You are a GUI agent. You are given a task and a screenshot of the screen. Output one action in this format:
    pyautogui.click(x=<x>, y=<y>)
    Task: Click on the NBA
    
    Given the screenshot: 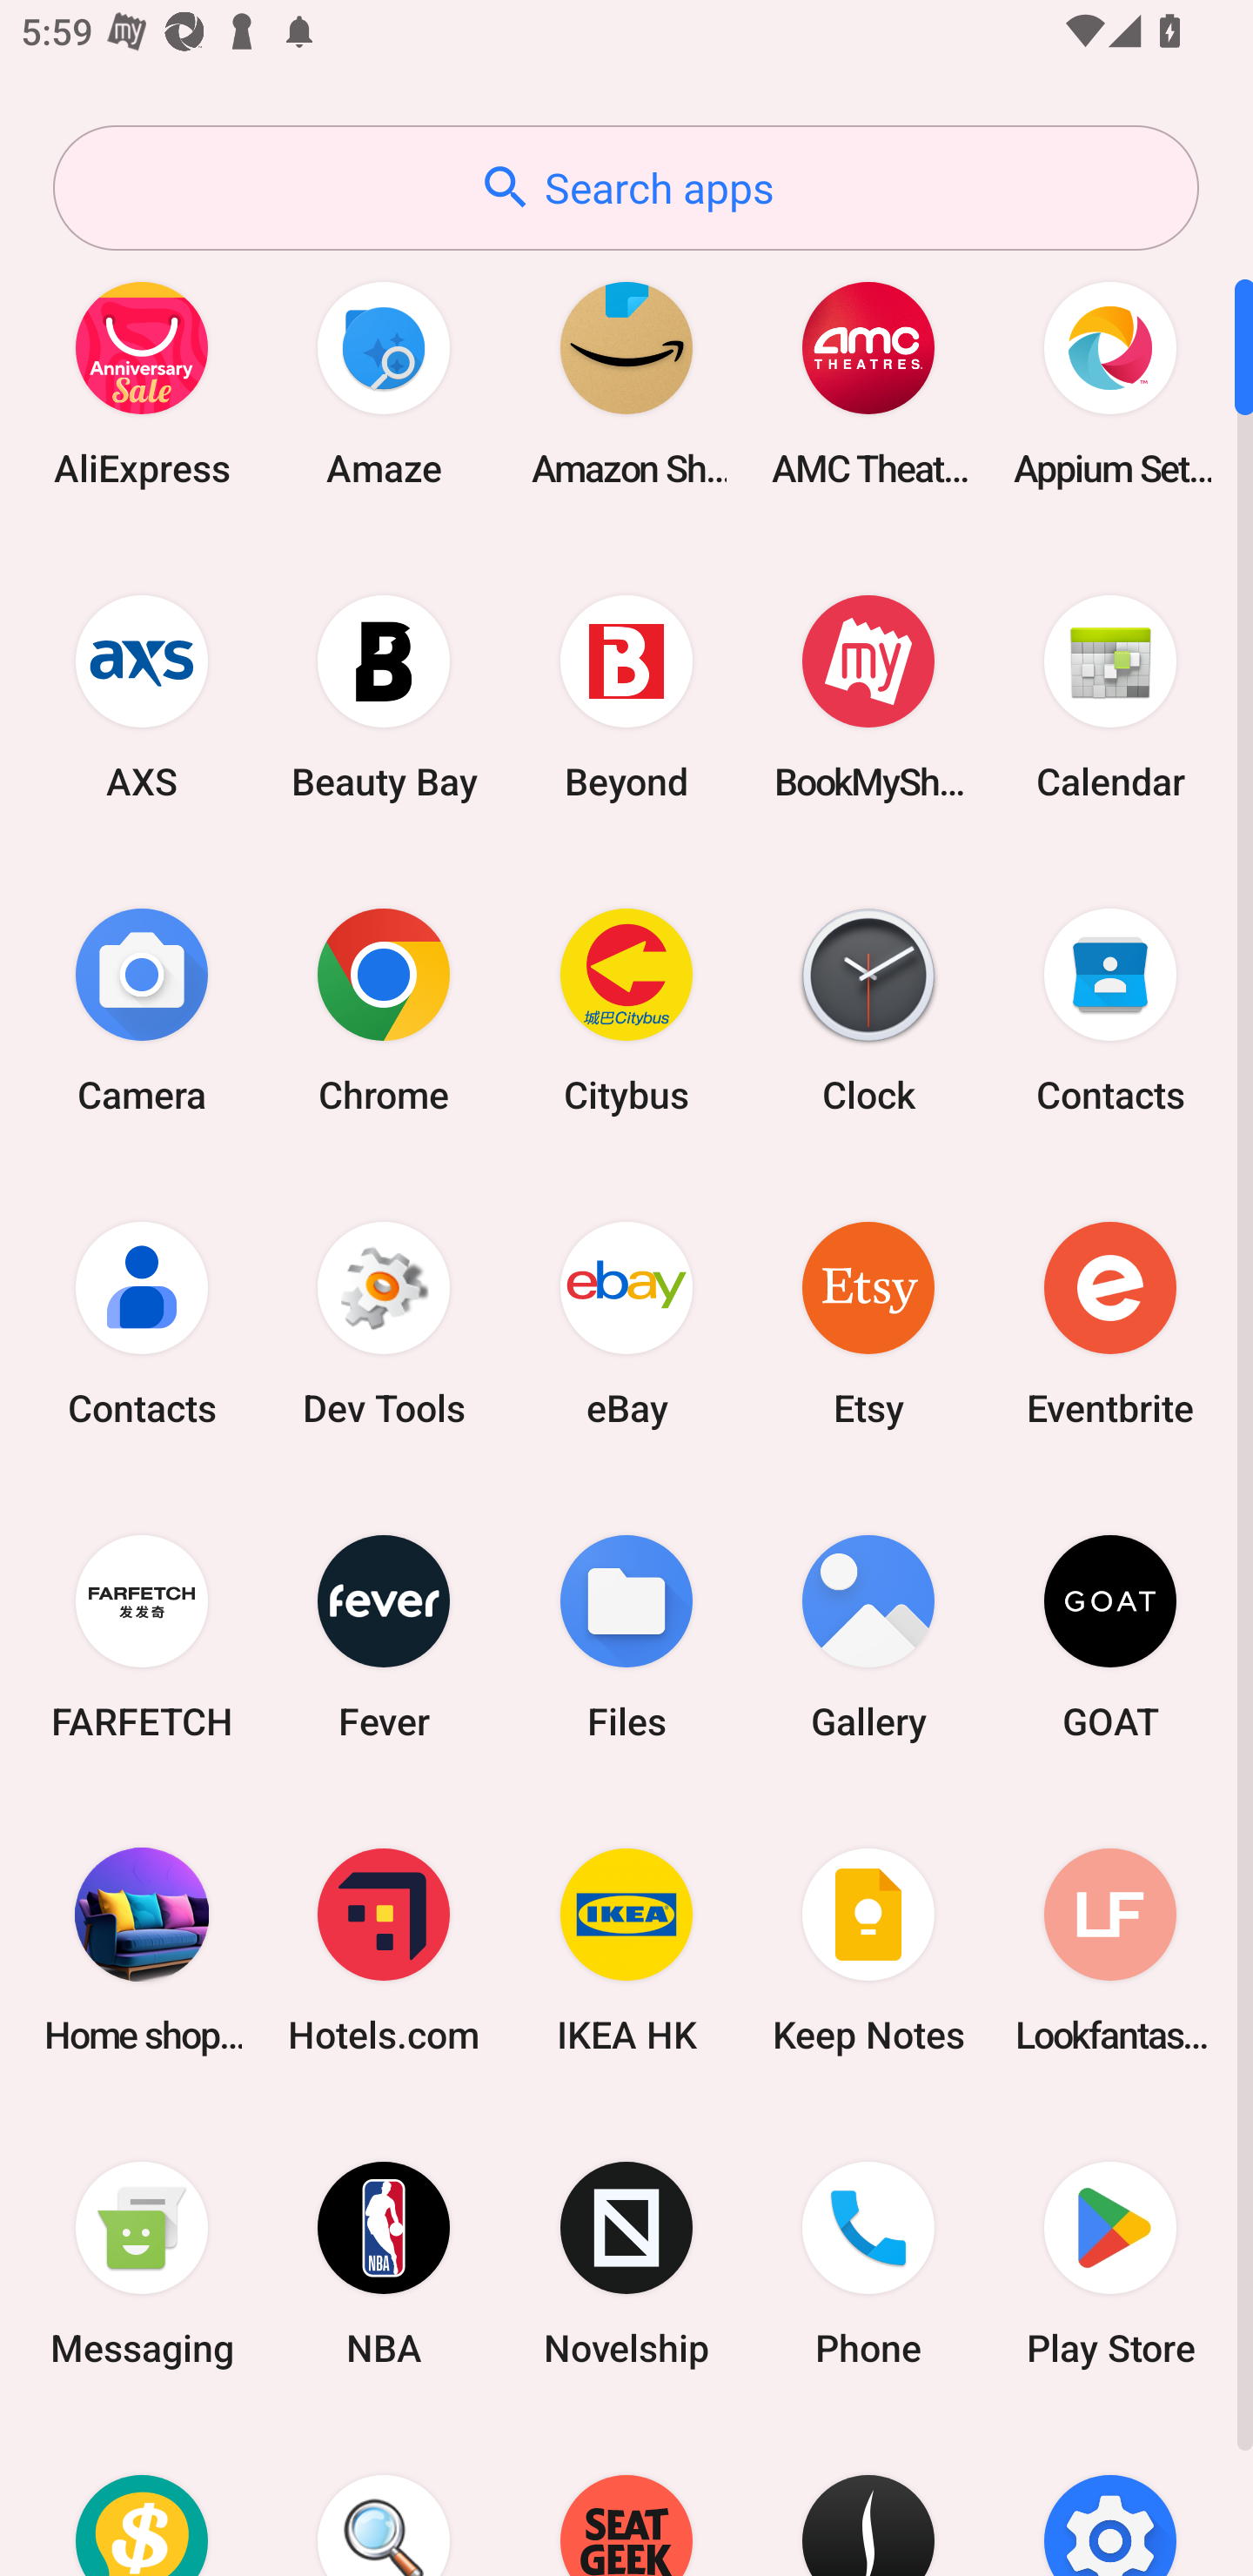 What is the action you would take?
    pyautogui.click(x=384, y=2264)
    